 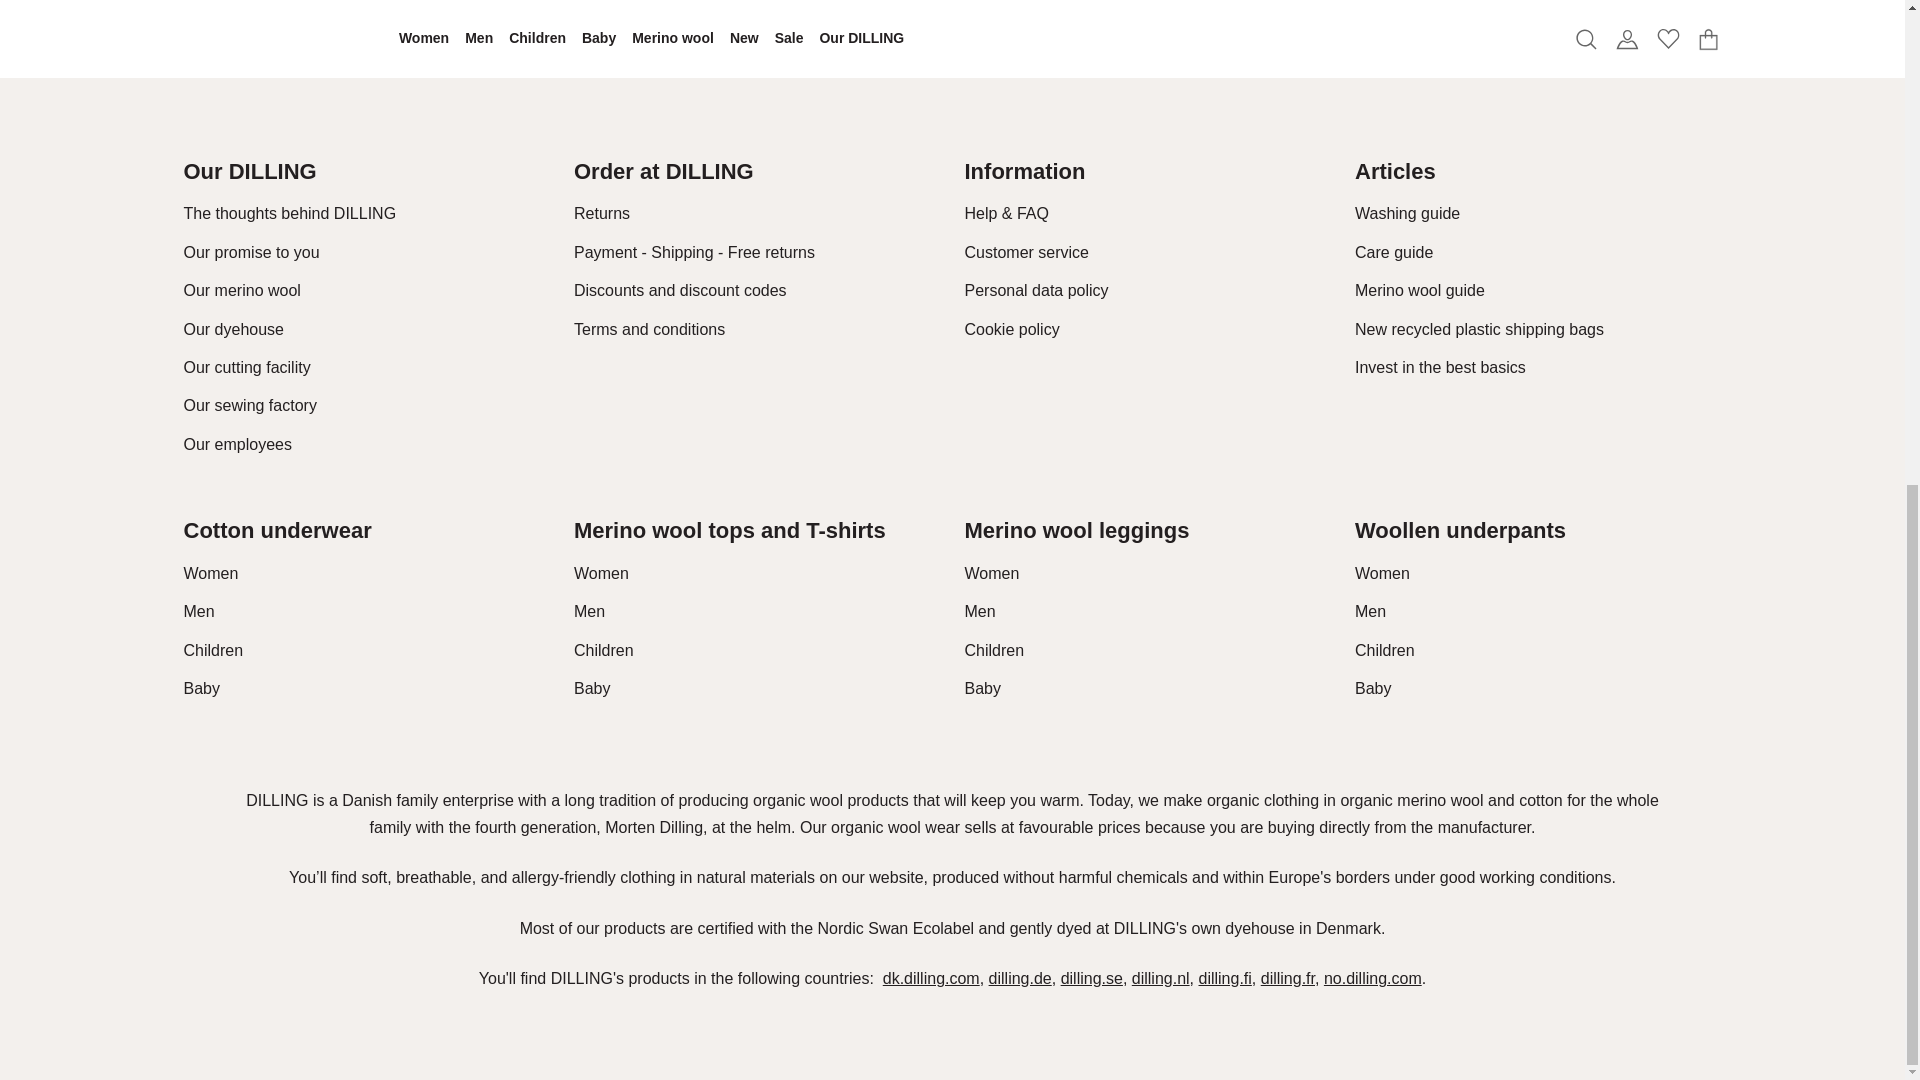 What do you see at coordinates (250, 405) in the screenshot?
I see `Our sewing factory` at bounding box center [250, 405].